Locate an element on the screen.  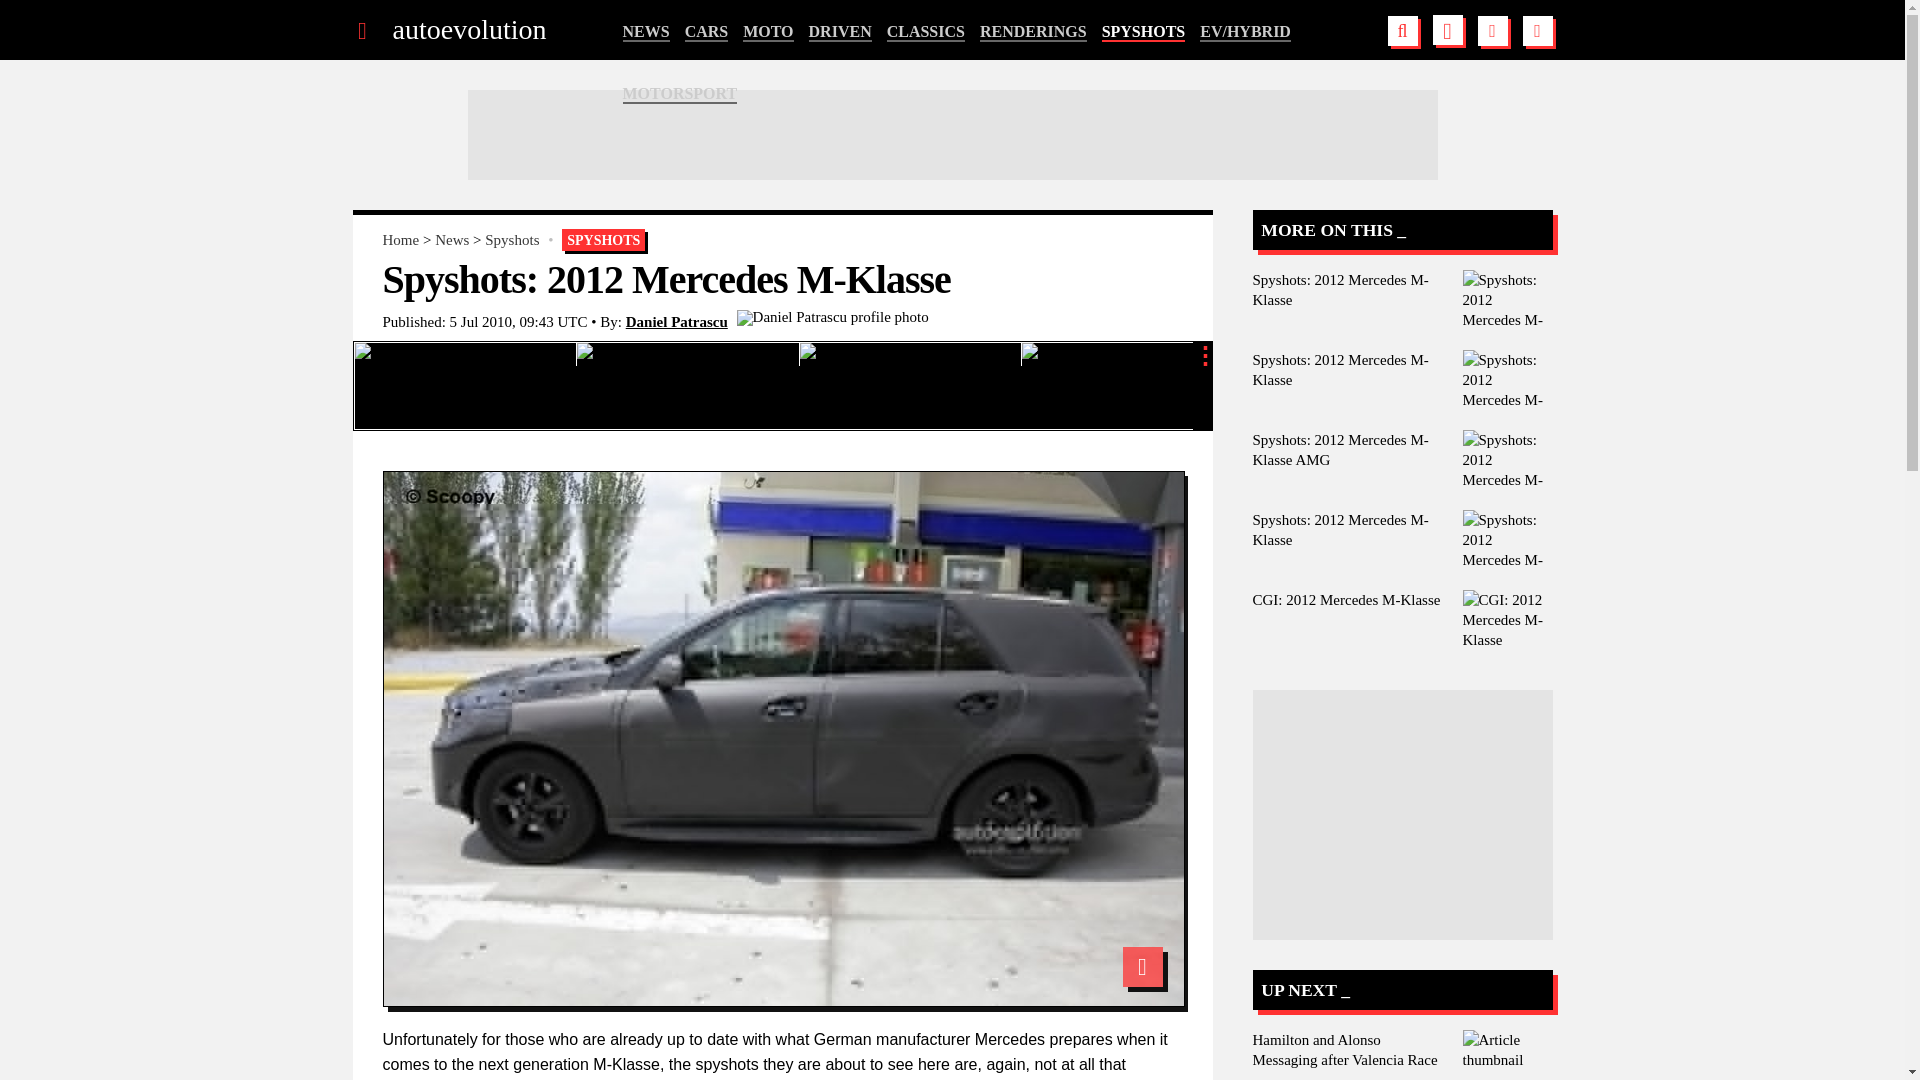
News is located at coordinates (452, 240).